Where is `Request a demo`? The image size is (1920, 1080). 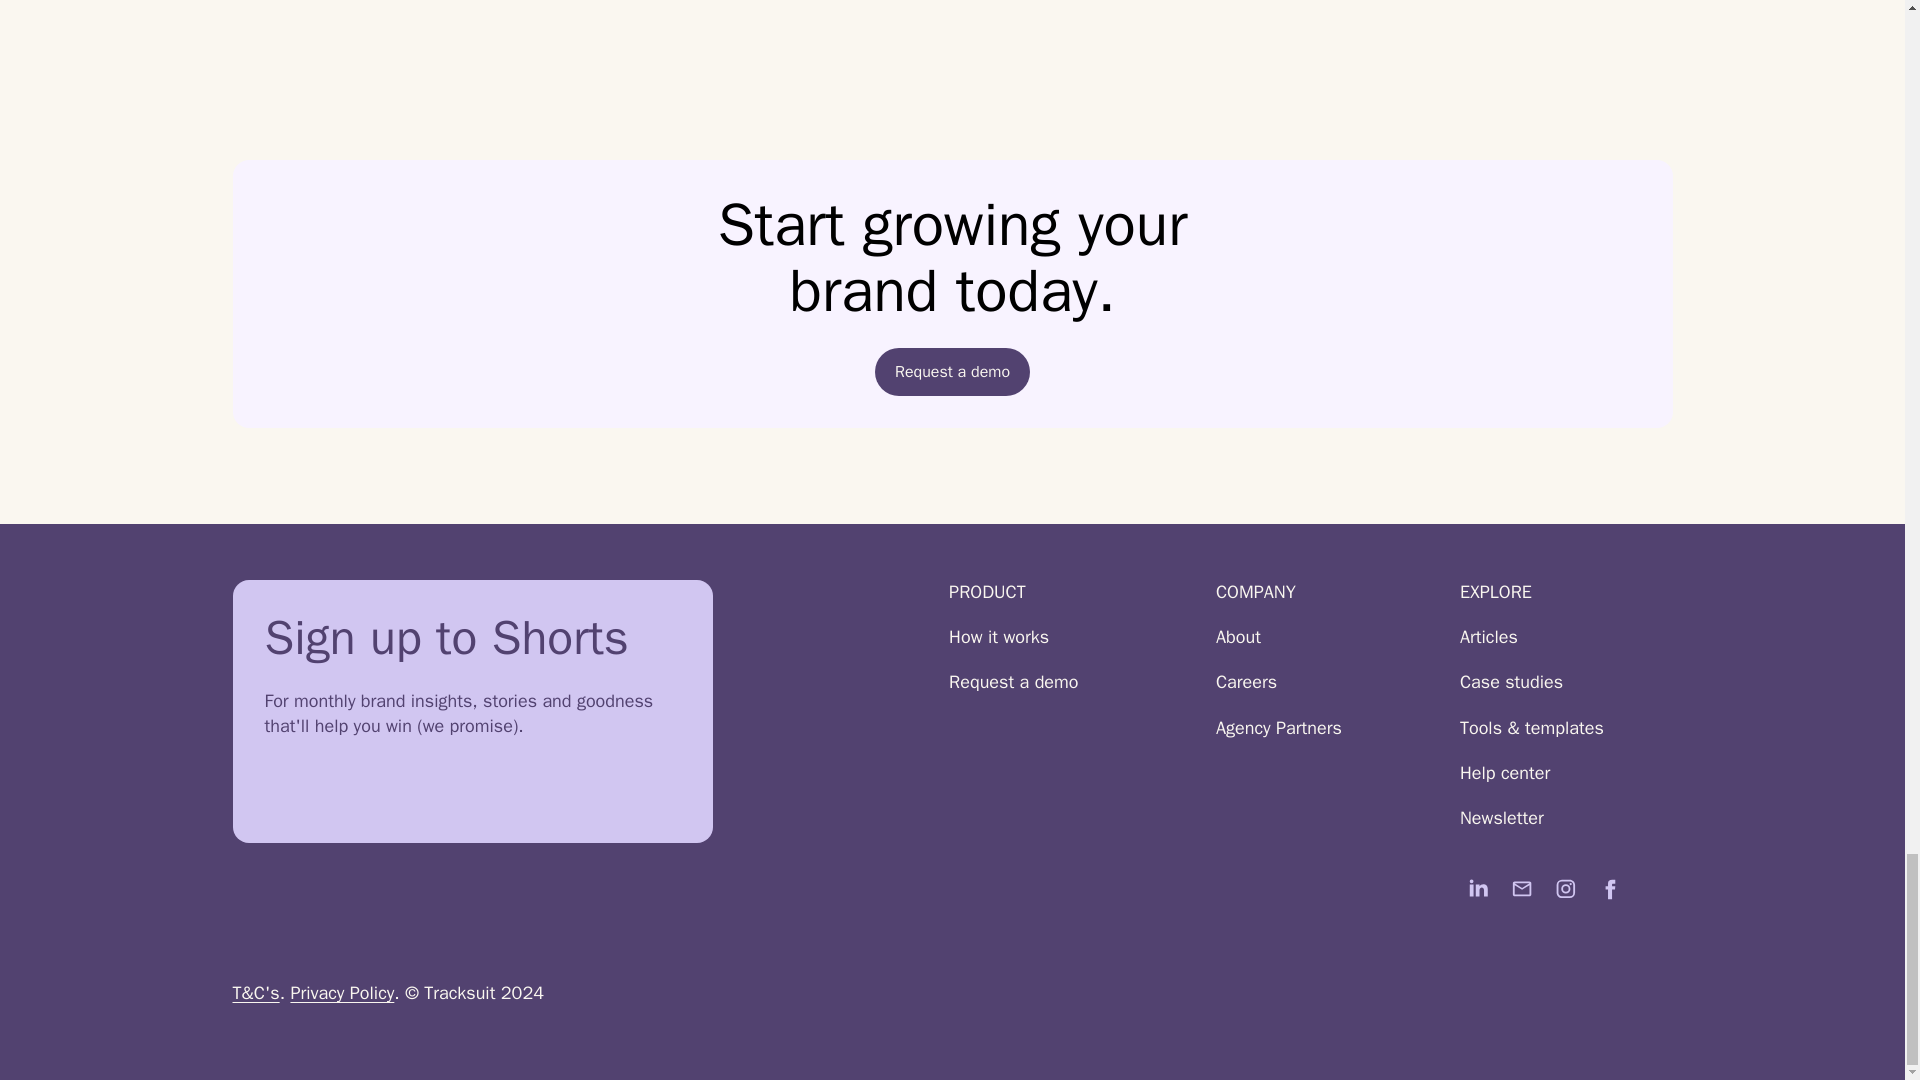
Request a demo is located at coordinates (1012, 682).